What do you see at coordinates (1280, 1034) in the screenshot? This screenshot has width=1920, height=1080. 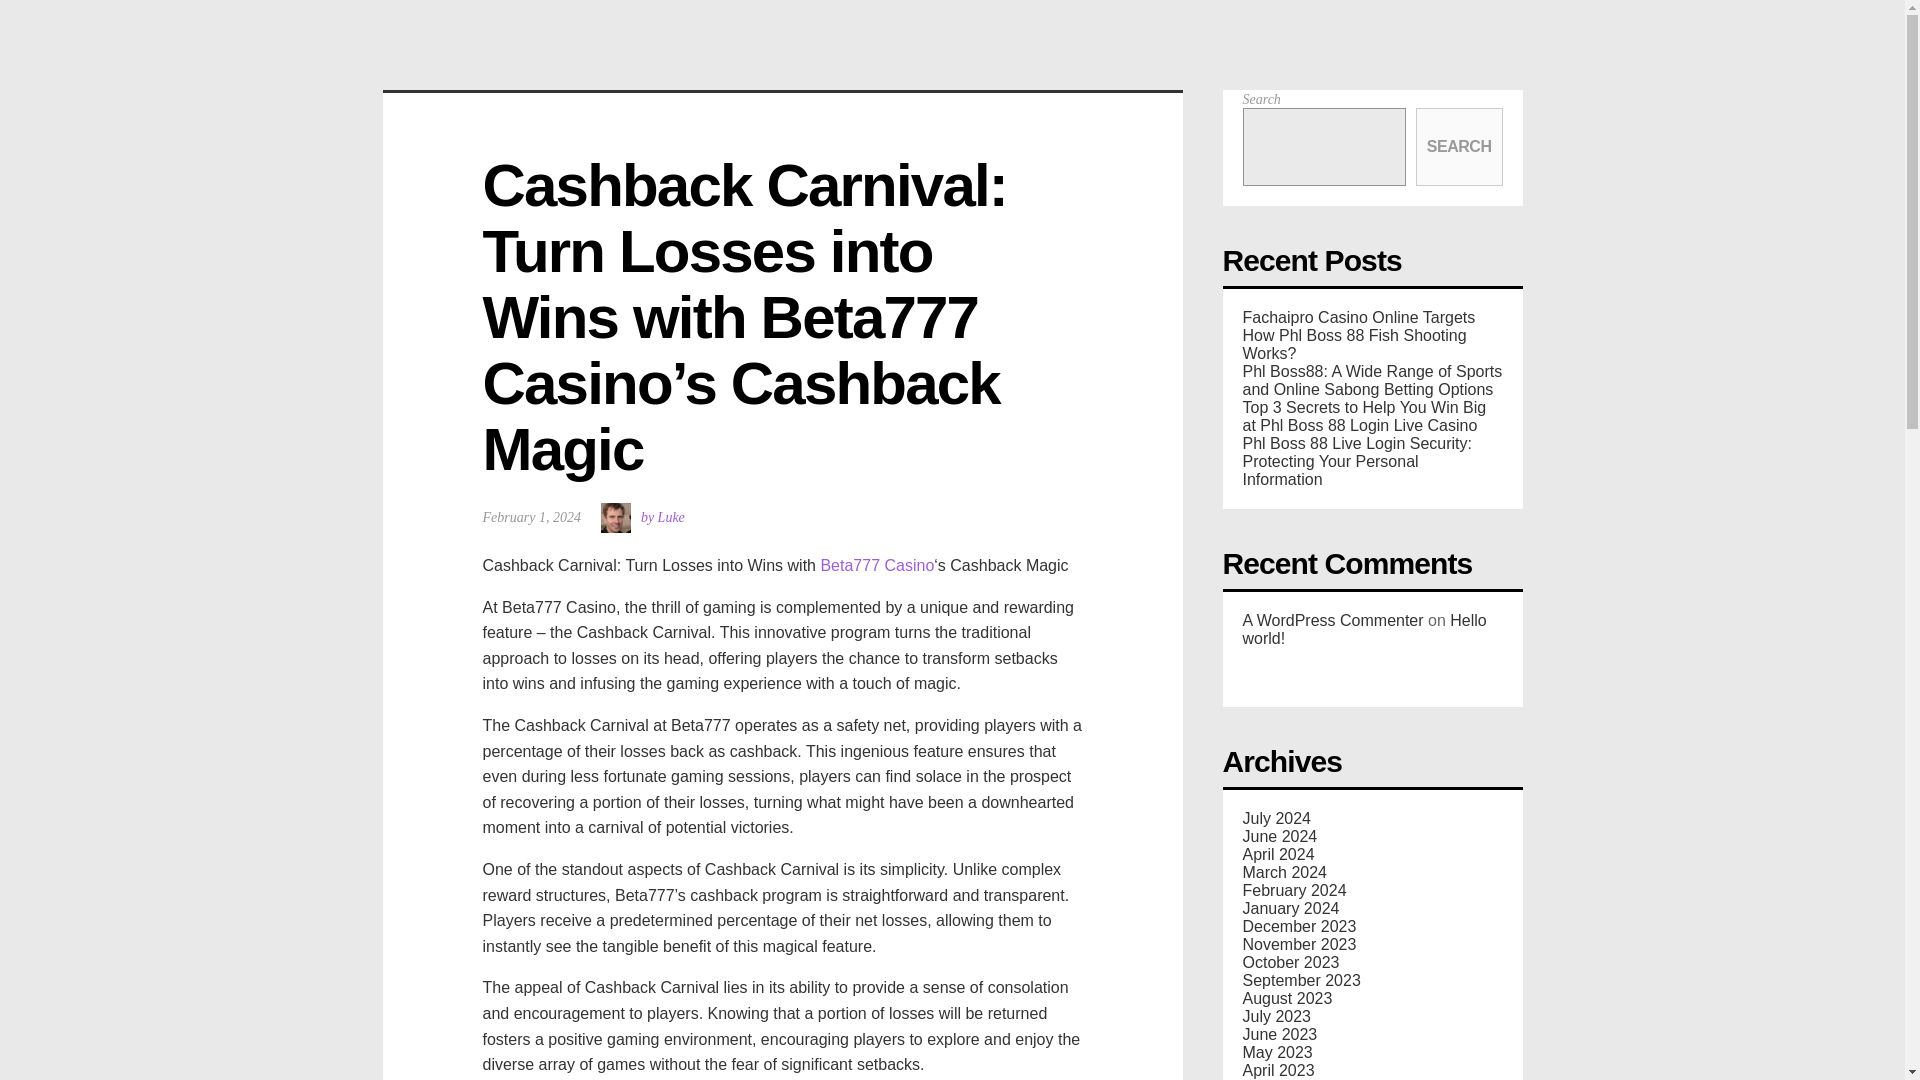 I see `June 2023` at bounding box center [1280, 1034].